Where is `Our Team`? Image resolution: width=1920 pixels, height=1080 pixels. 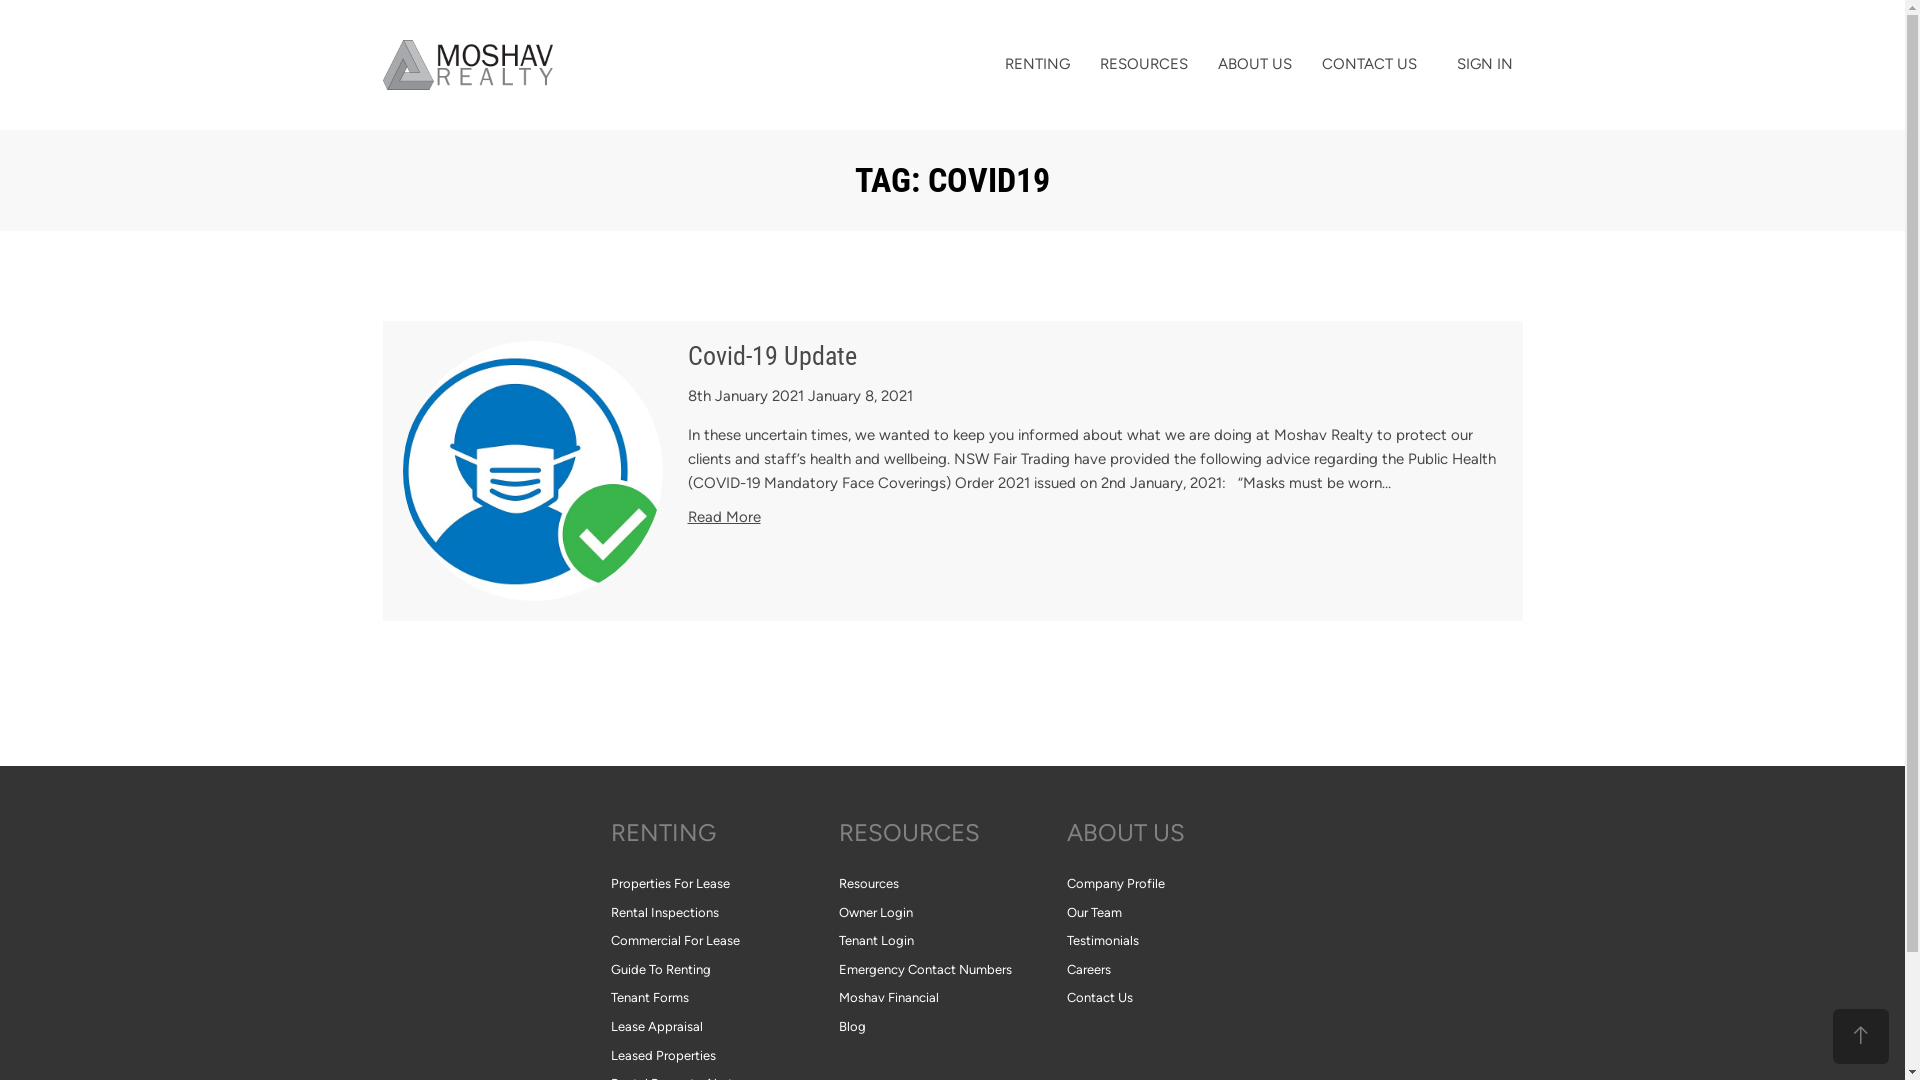
Our Team is located at coordinates (1180, 914).